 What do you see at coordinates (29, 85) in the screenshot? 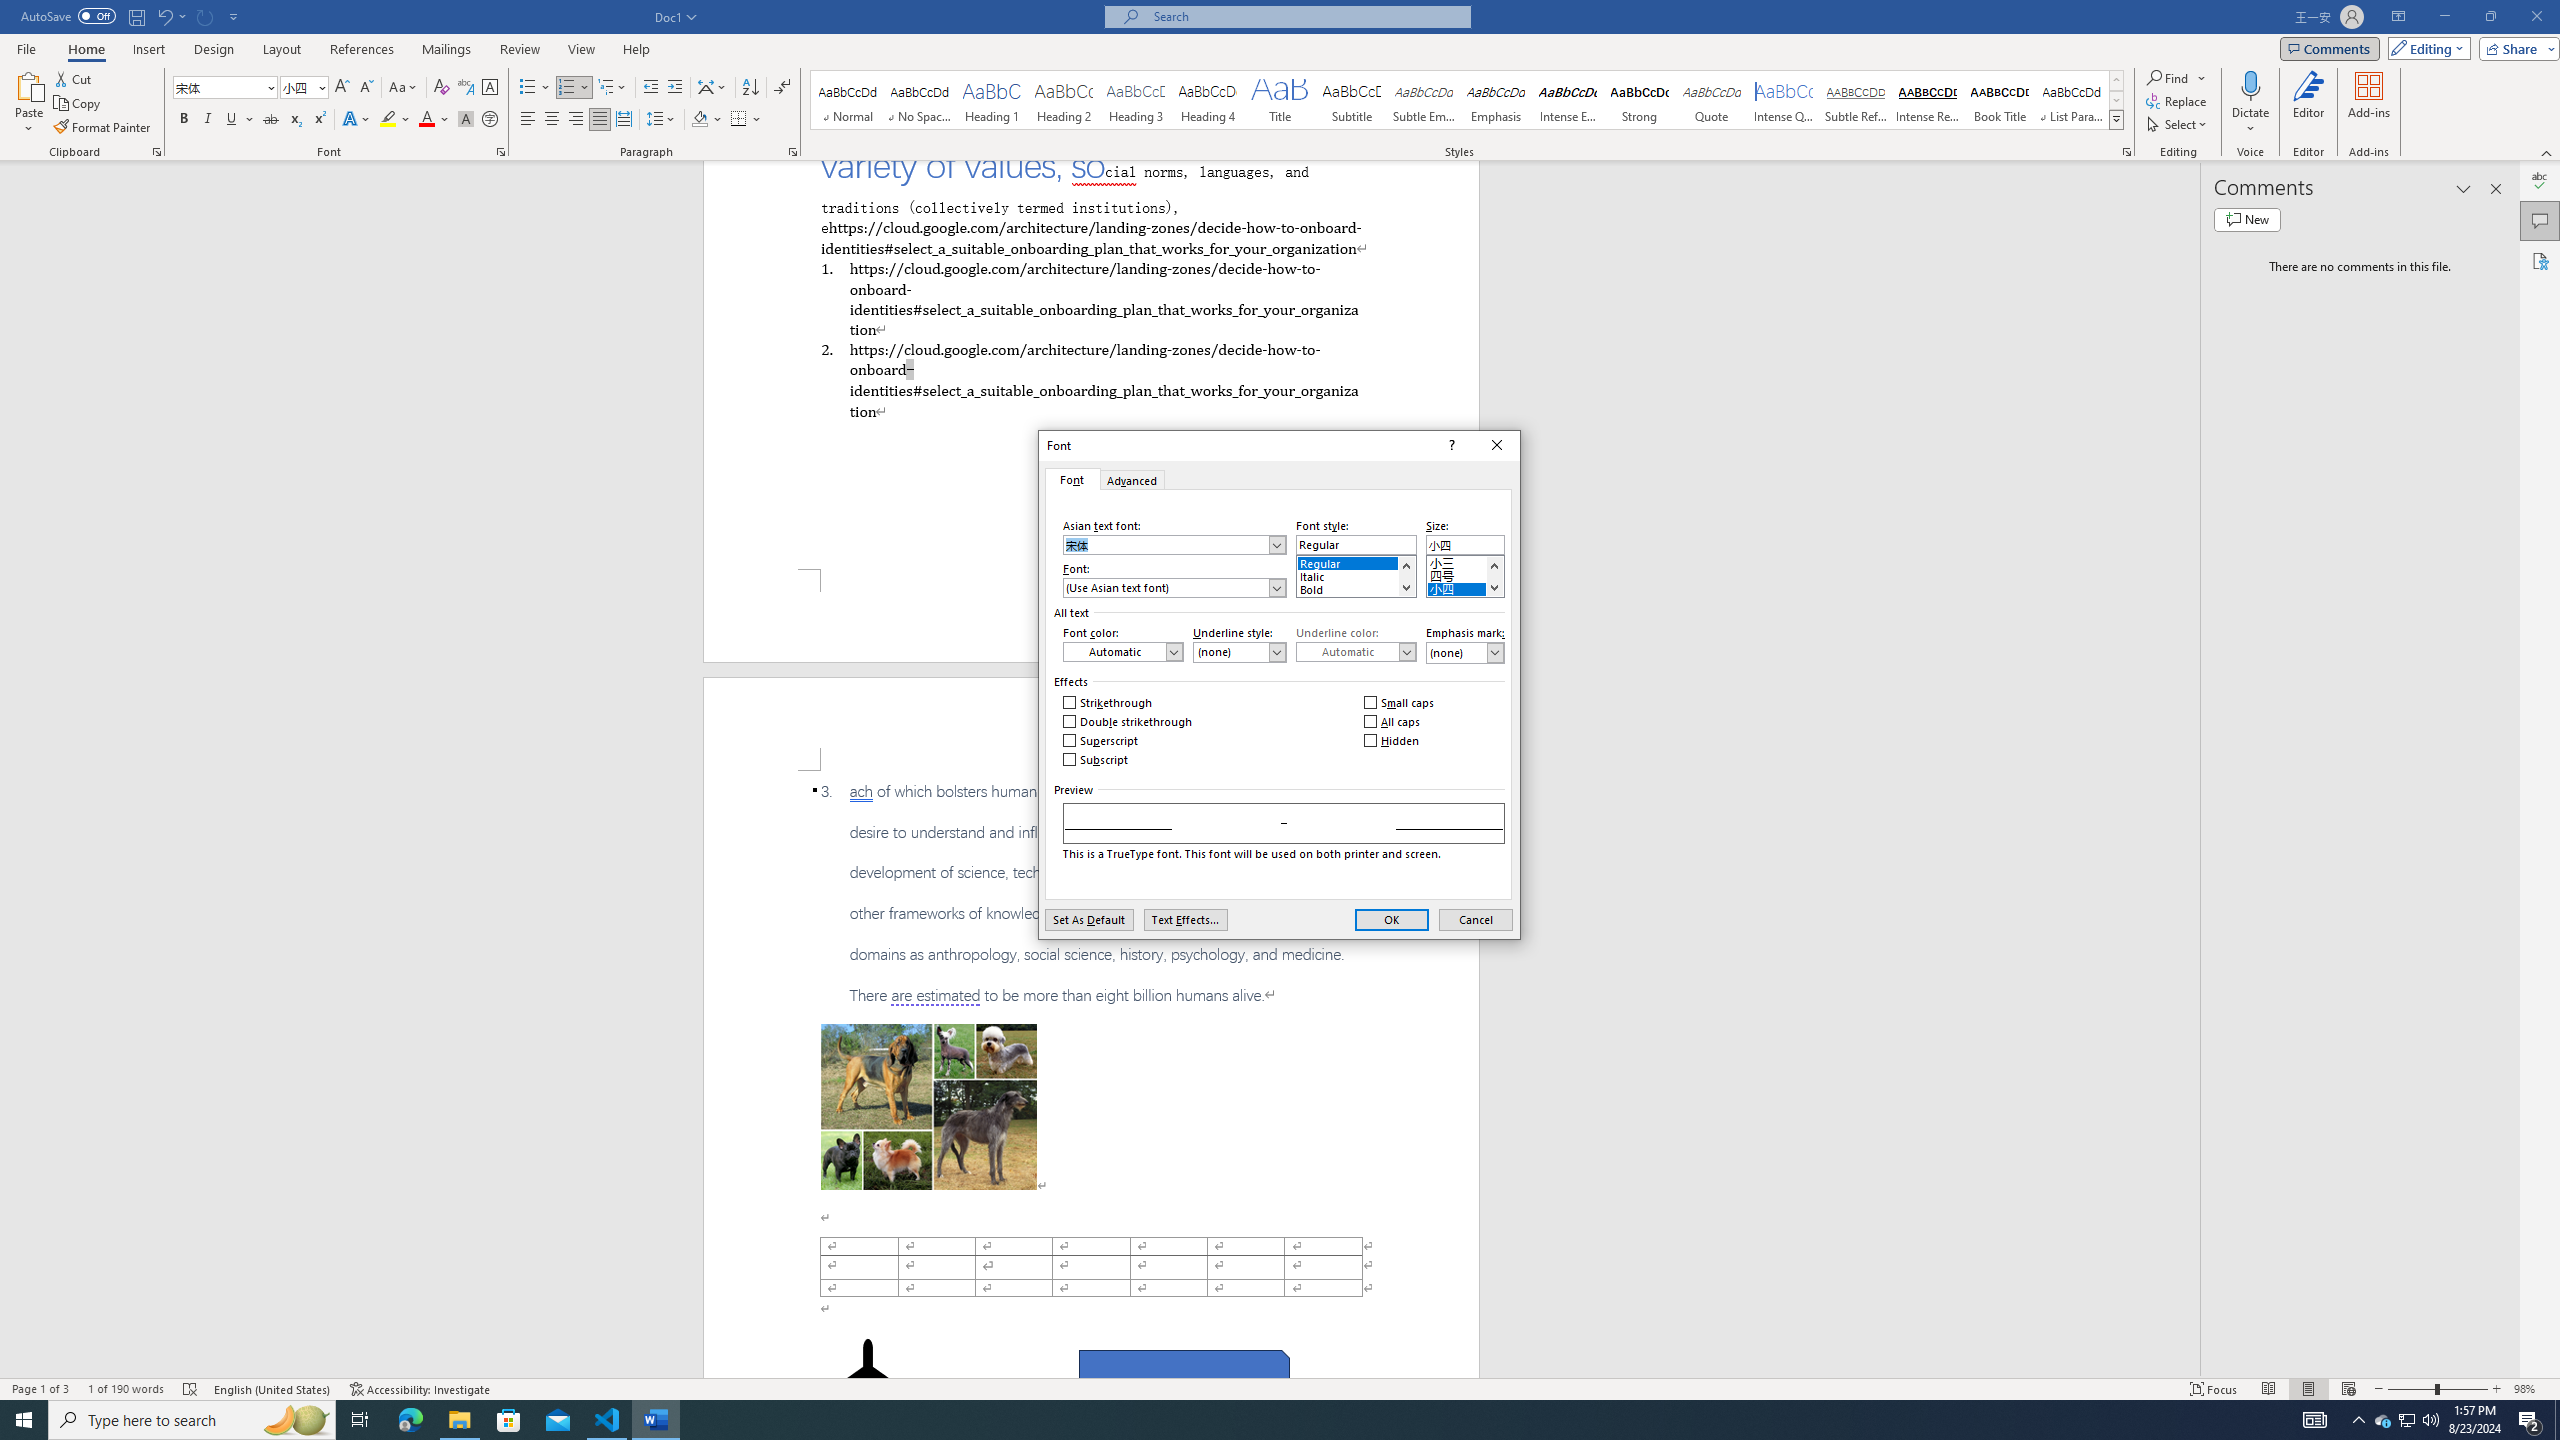
I see `Paste` at bounding box center [29, 85].